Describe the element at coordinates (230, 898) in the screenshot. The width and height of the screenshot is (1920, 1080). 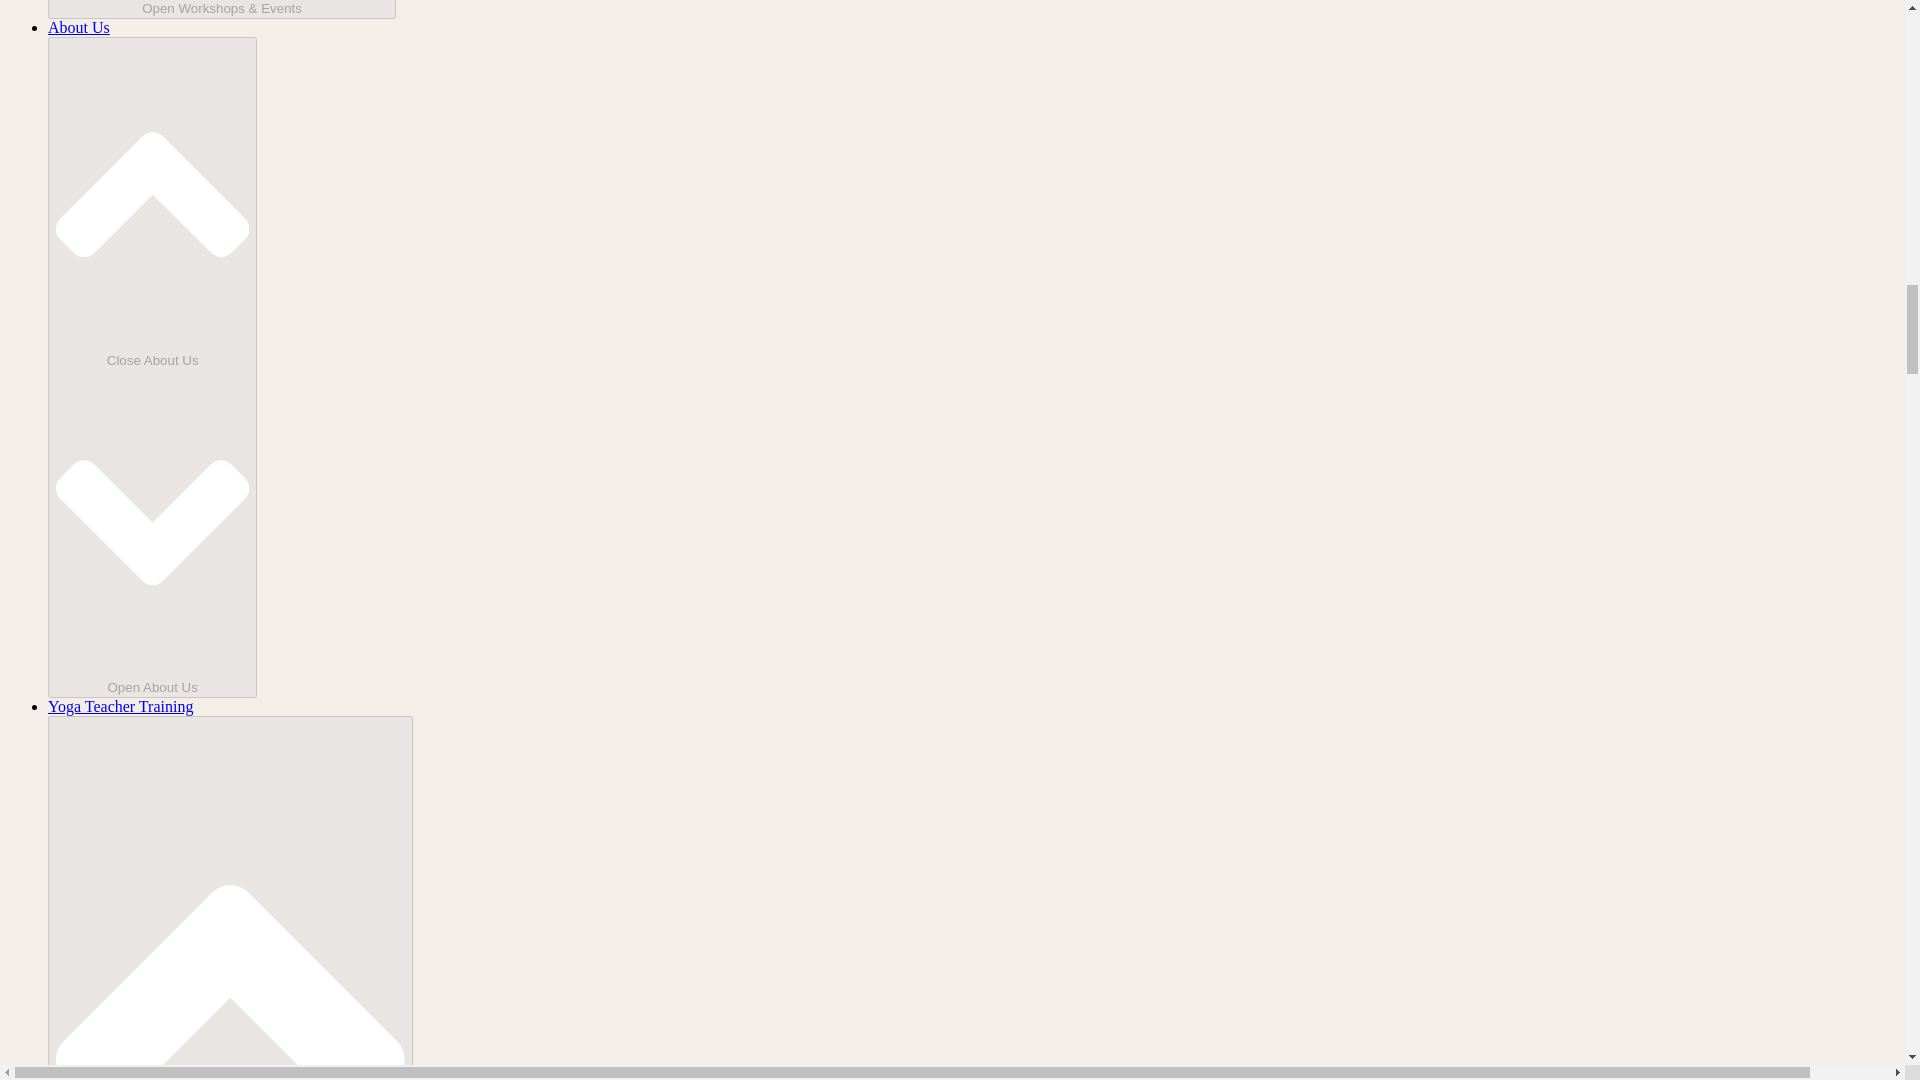
I see `Close Yoga Teacher Training Open Yoga Teacher Training` at that location.